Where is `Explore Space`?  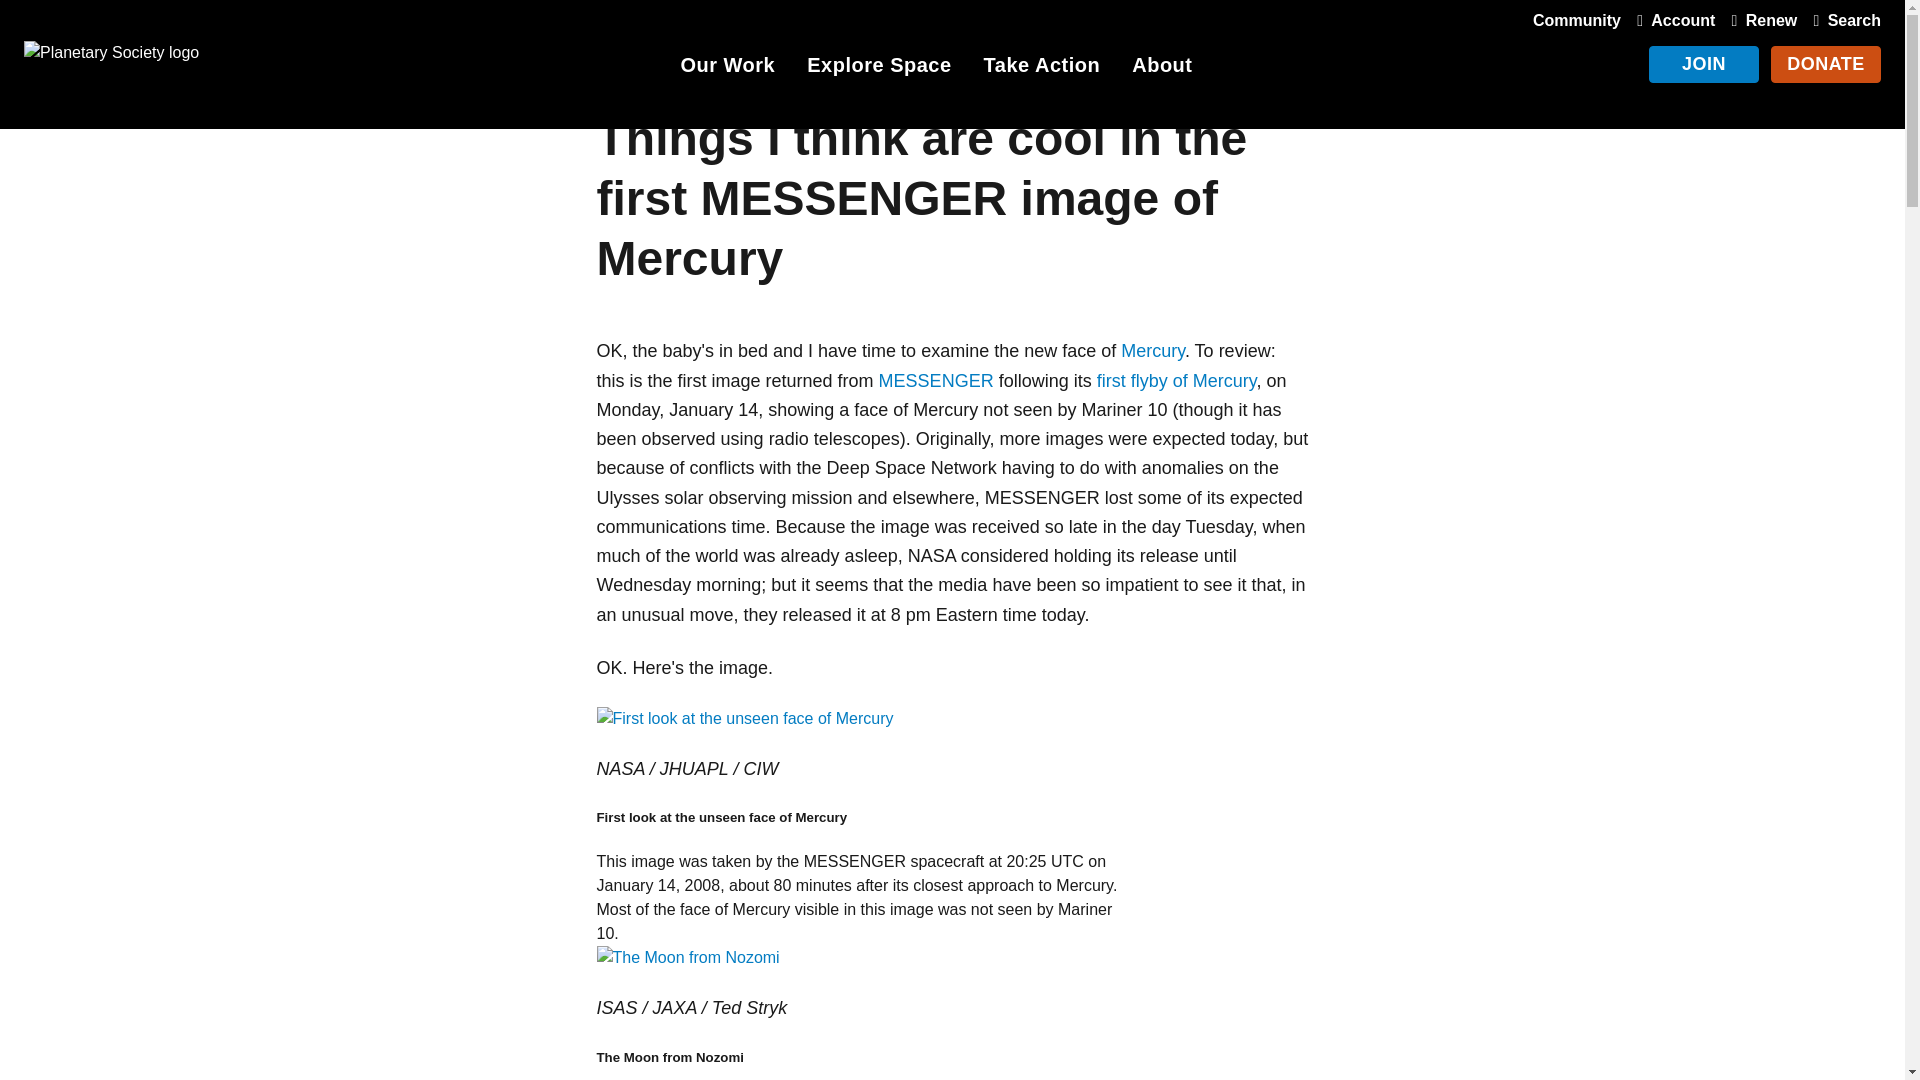 Explore Space is located at coordinates (878, 68).